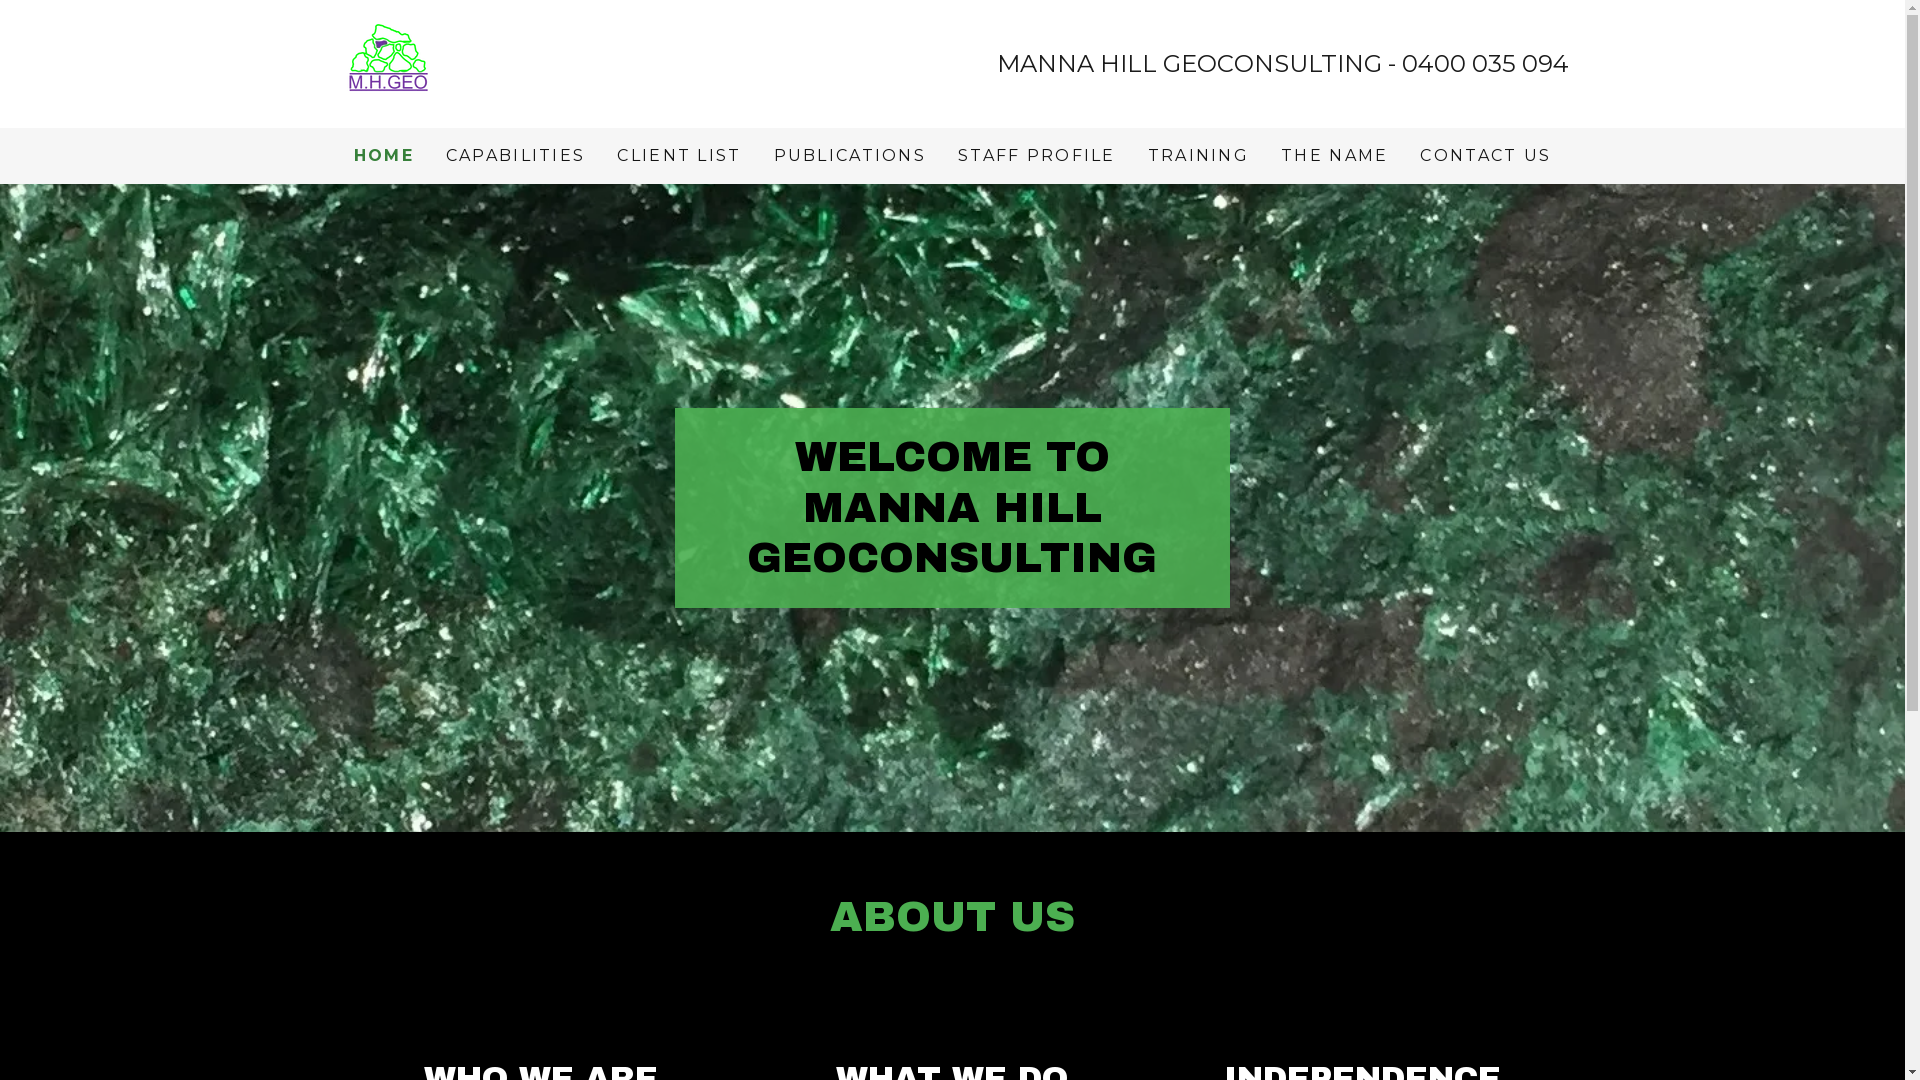 The width and height of the screenshot is (1920, 1080). I want to click on PUBLICATIONS, so click(850, 156).